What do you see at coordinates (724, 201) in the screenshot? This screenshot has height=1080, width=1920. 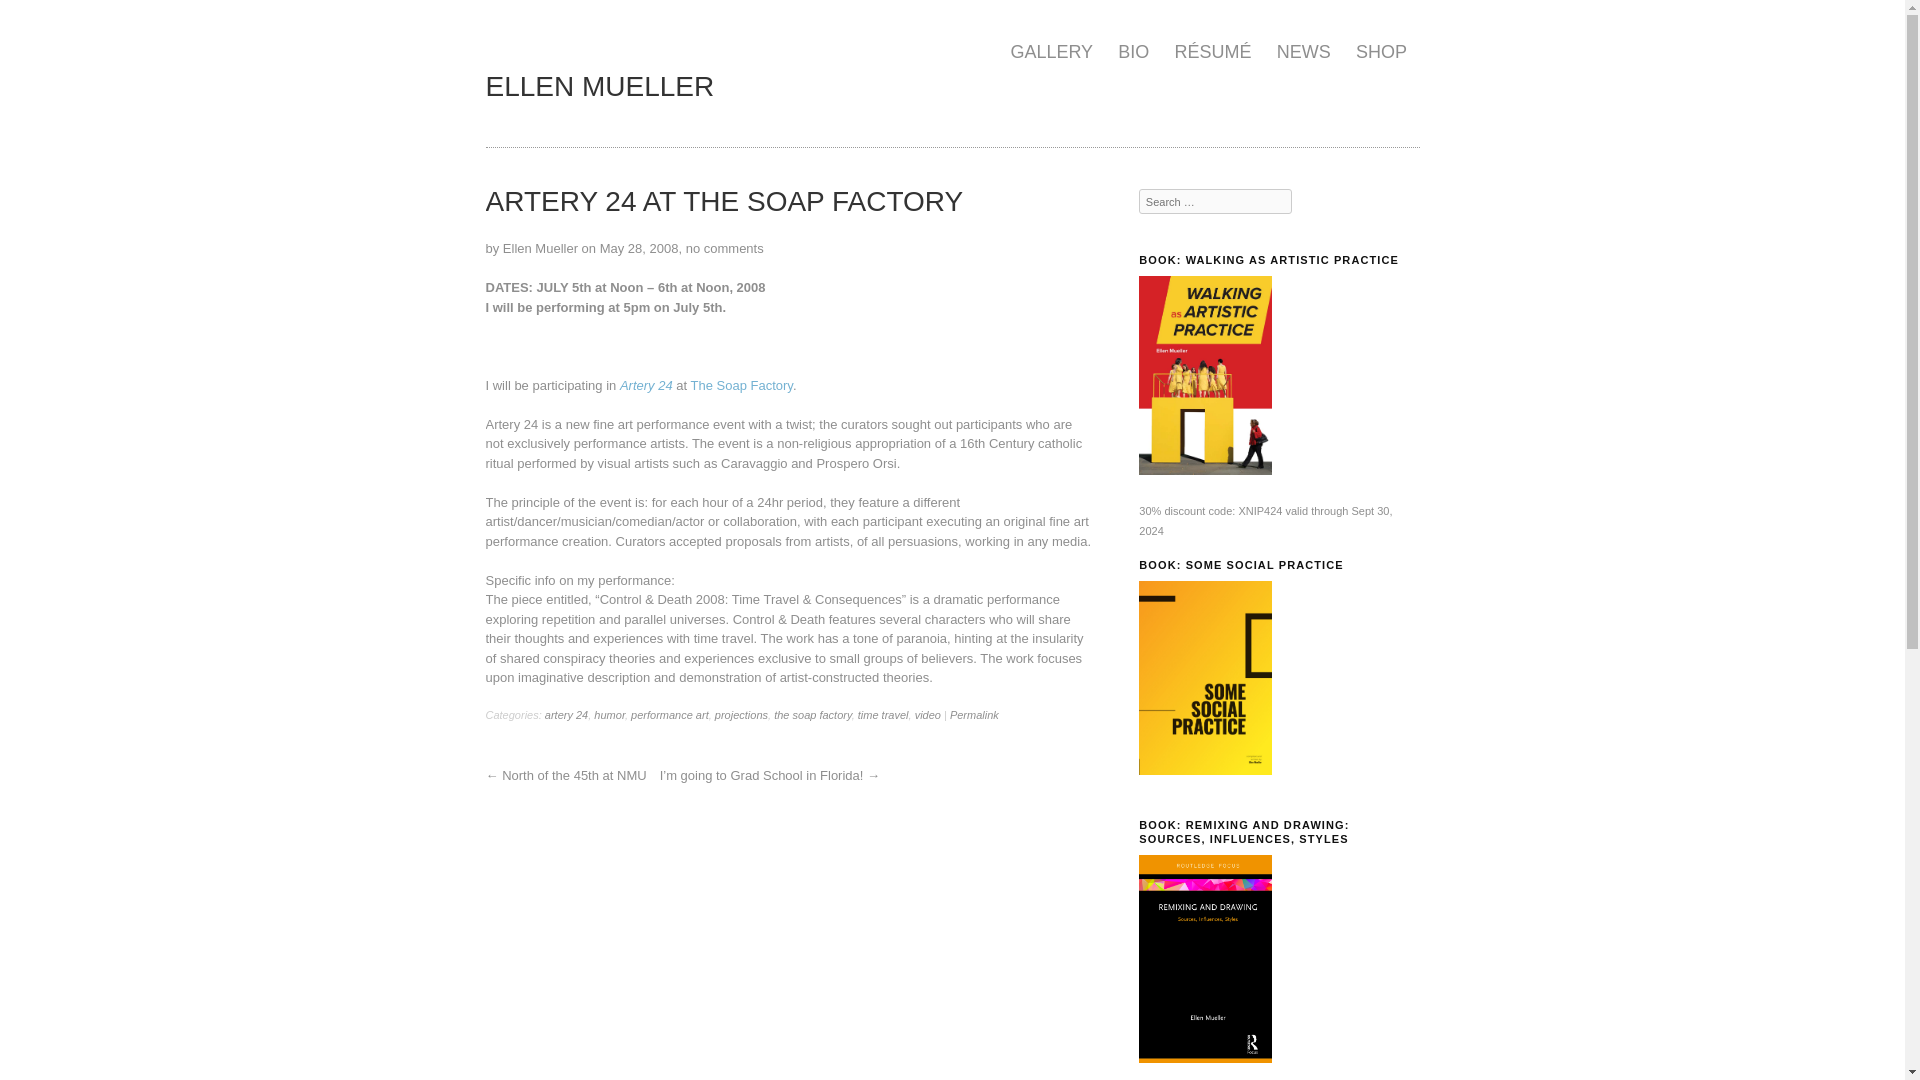 I see `Artery 24 at The Soap Factory` at bounding box center [724, 201].